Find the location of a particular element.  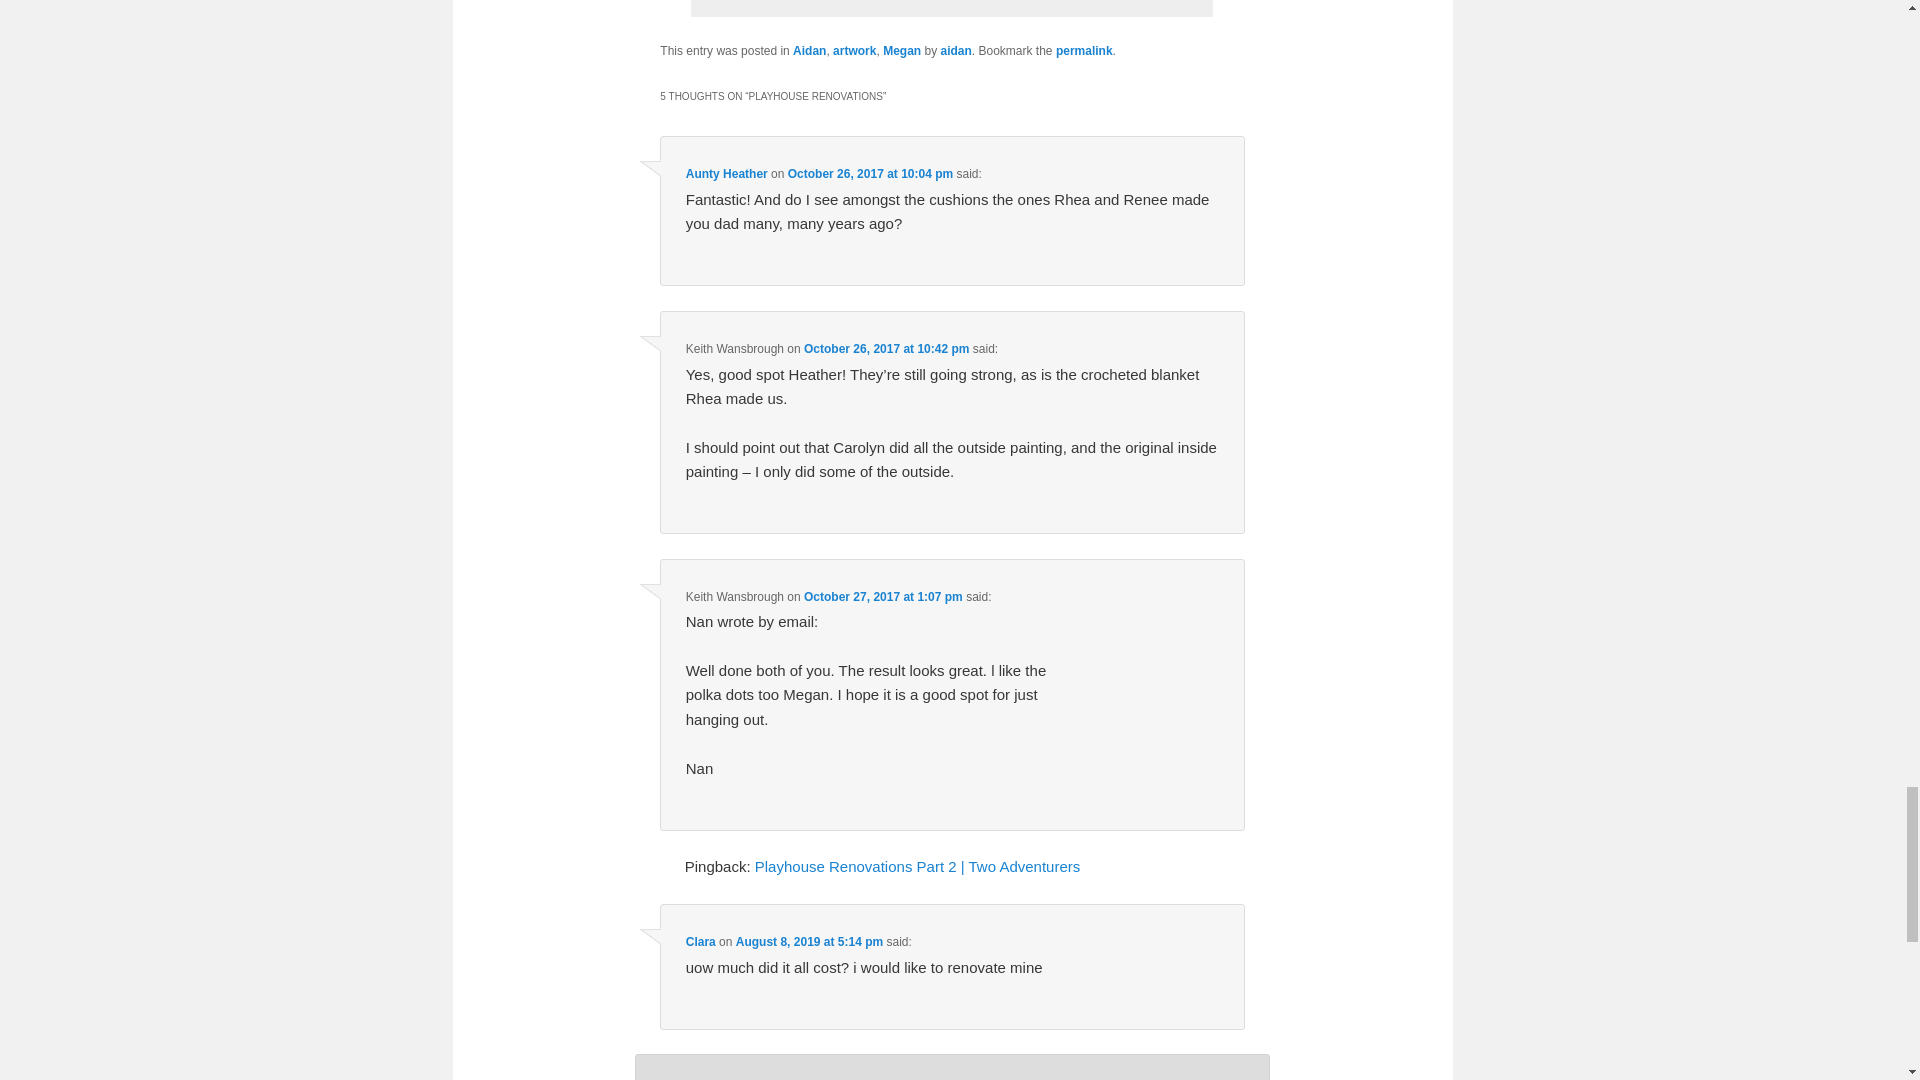

October 26, 2017 at 10:04 pm is located at coordinates (870, 174).